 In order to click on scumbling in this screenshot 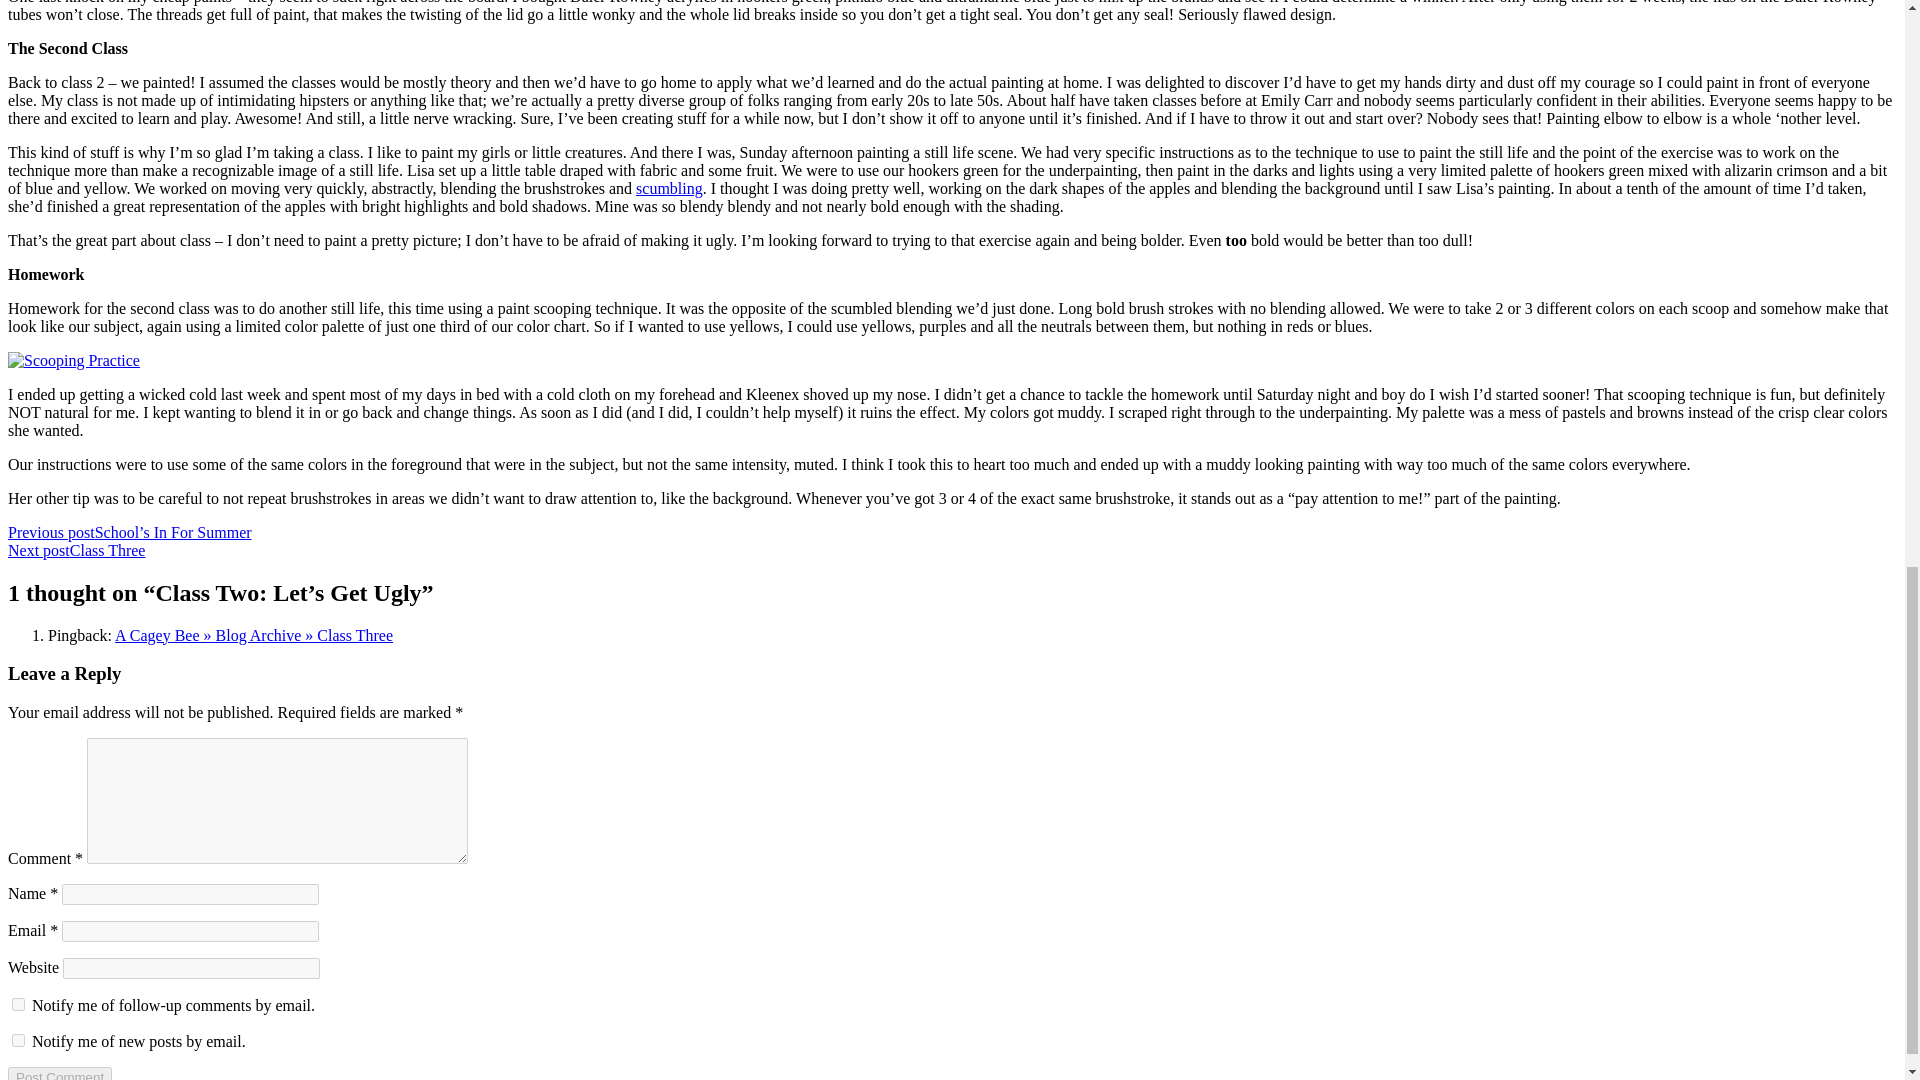, I will do `click(668, 188)`.